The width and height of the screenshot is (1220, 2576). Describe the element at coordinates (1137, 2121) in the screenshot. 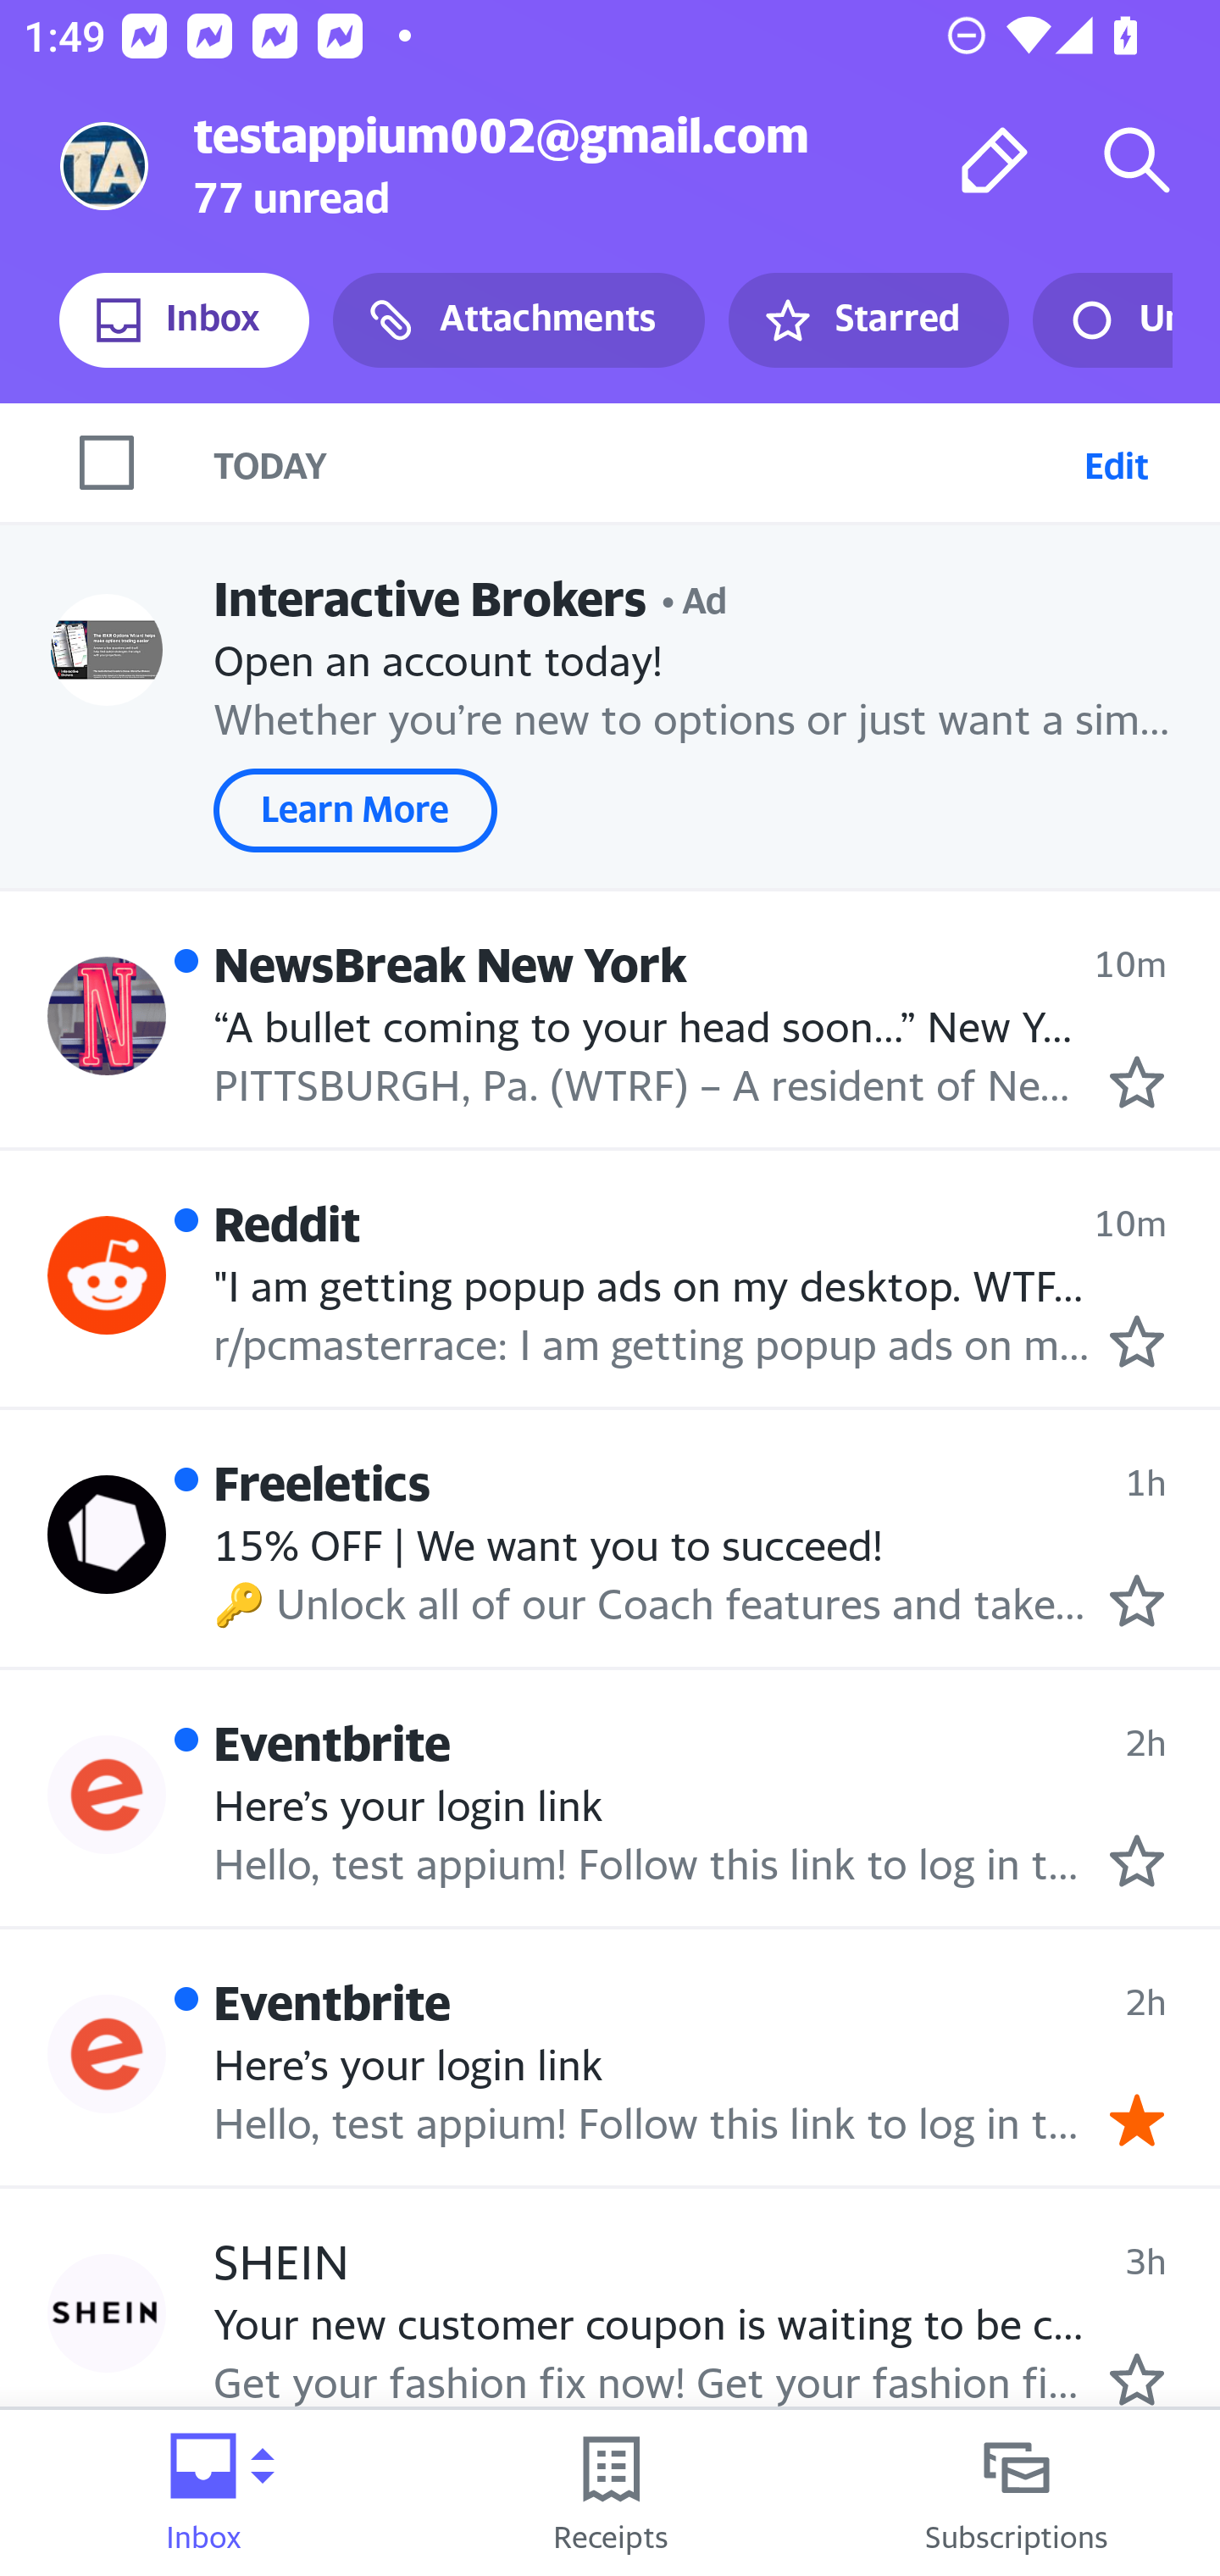

I see `Remove star.` at that location.